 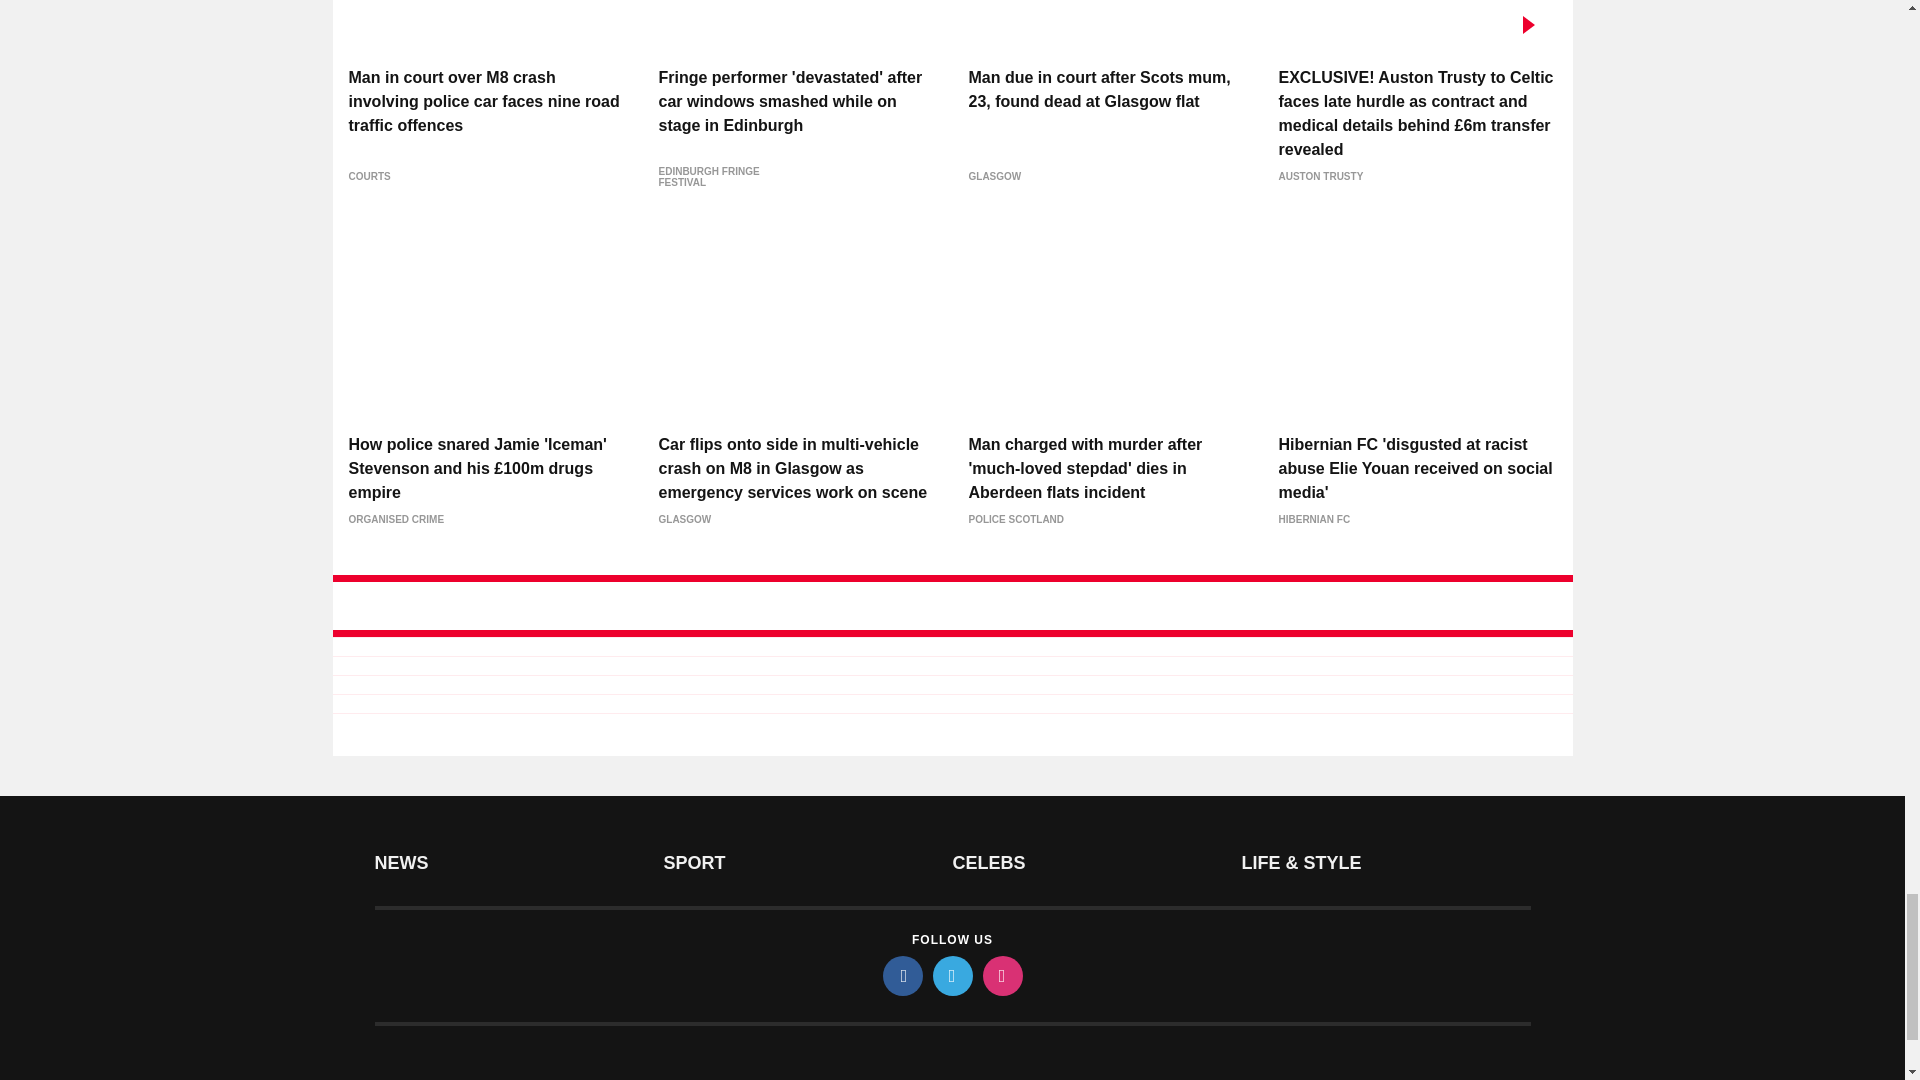 What do you see at coordinates (901, 975) in the screenshot?
I see `facebook` at bounding box center [901, 975].